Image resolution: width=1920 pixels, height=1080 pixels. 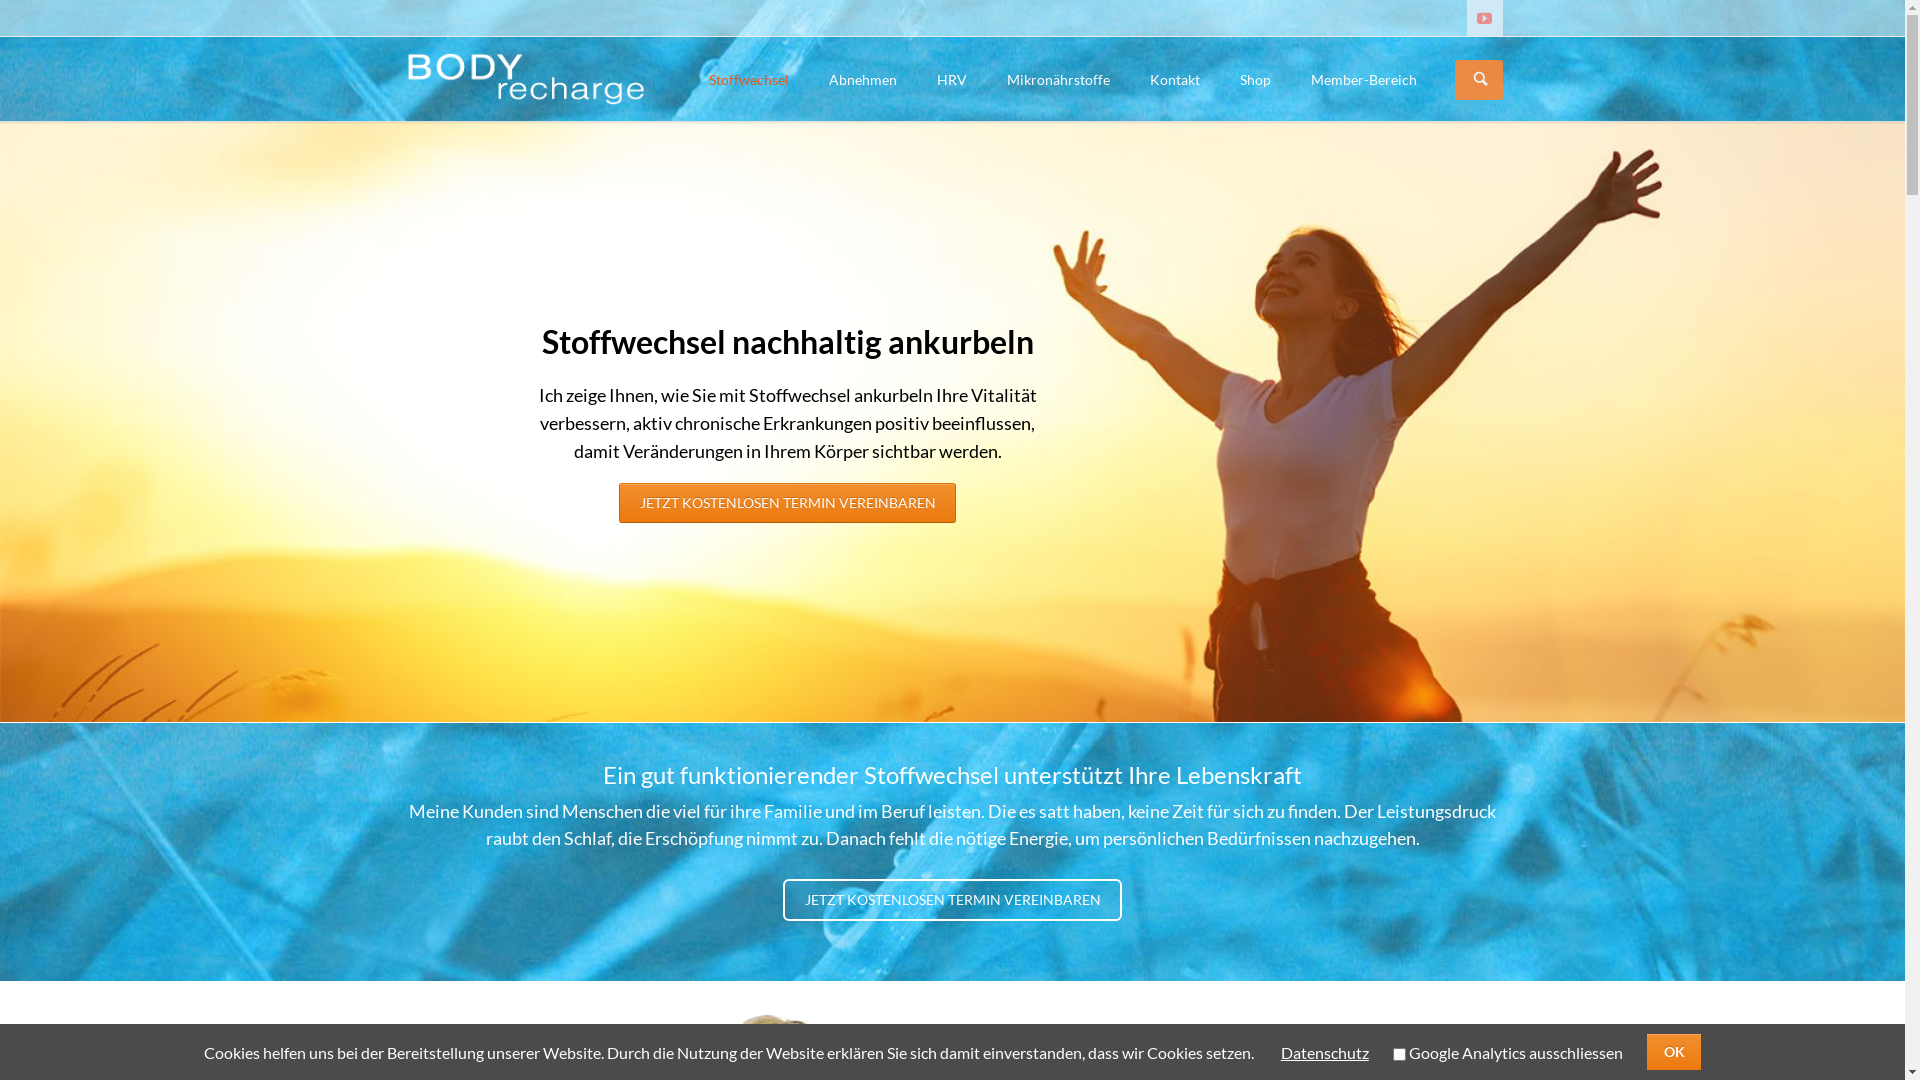 What do you see at coordinates (788, 503) in the screenshot?
I see `JETZT KOSTENLOSEN TERMIN VEREINBAREN` at bounding box center [788, 503].